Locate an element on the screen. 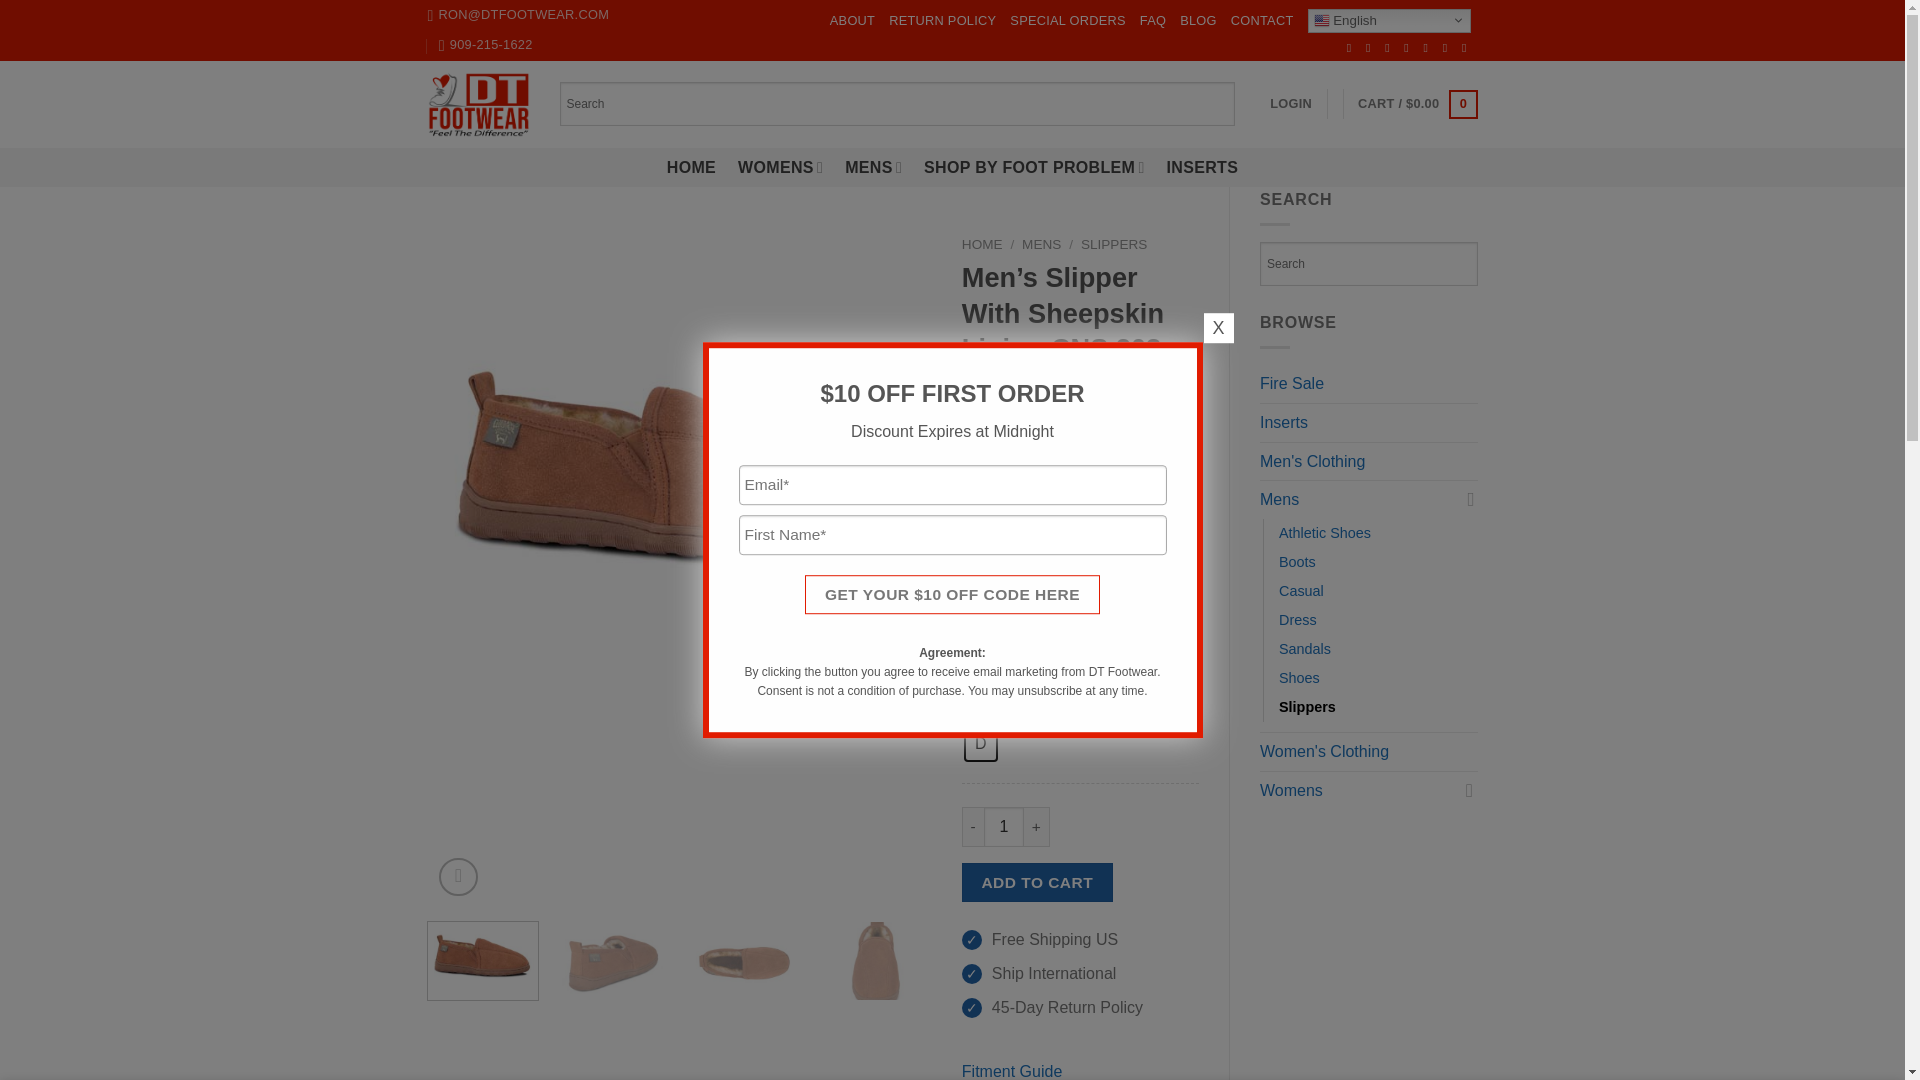 This screenshot has width=1920, height=1080. Follow on X is located at coordinates (1410, 48).